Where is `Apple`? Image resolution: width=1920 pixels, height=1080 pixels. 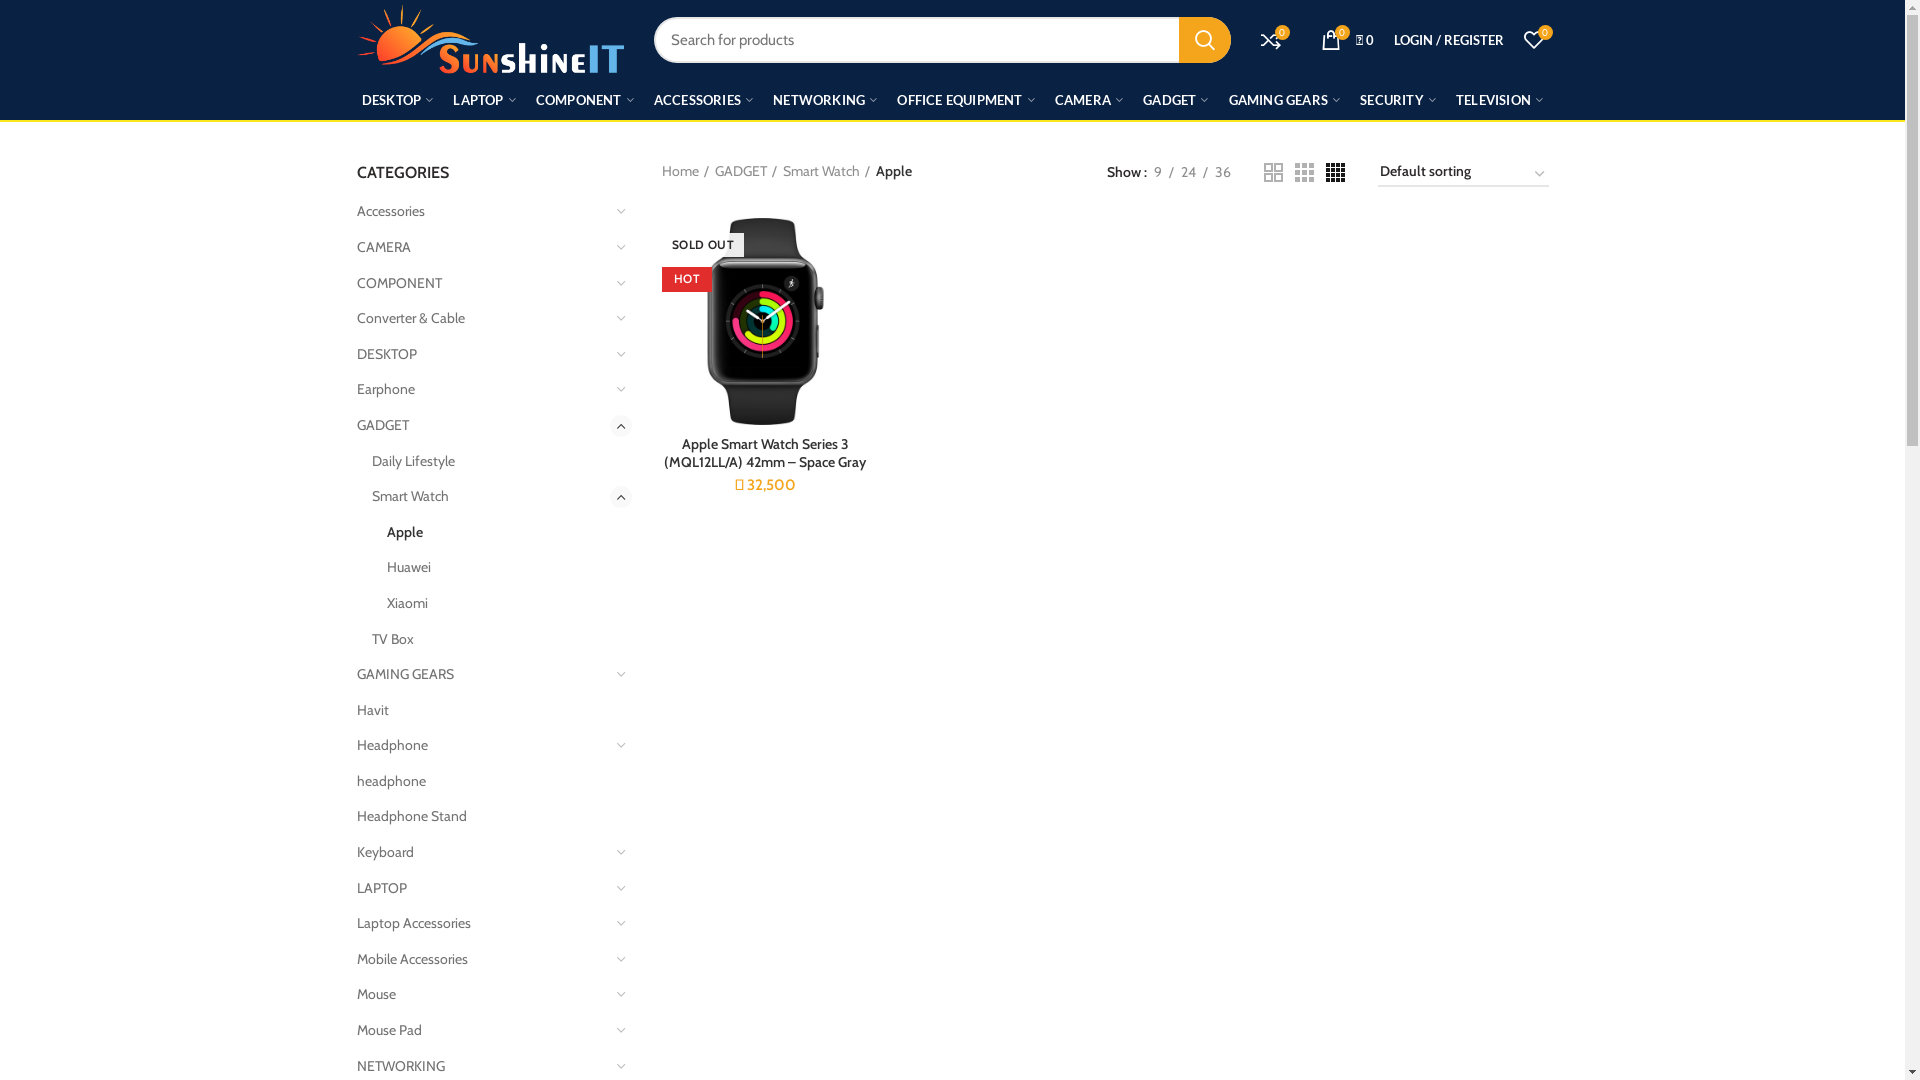
Apple is located at coordinates (496, 533).